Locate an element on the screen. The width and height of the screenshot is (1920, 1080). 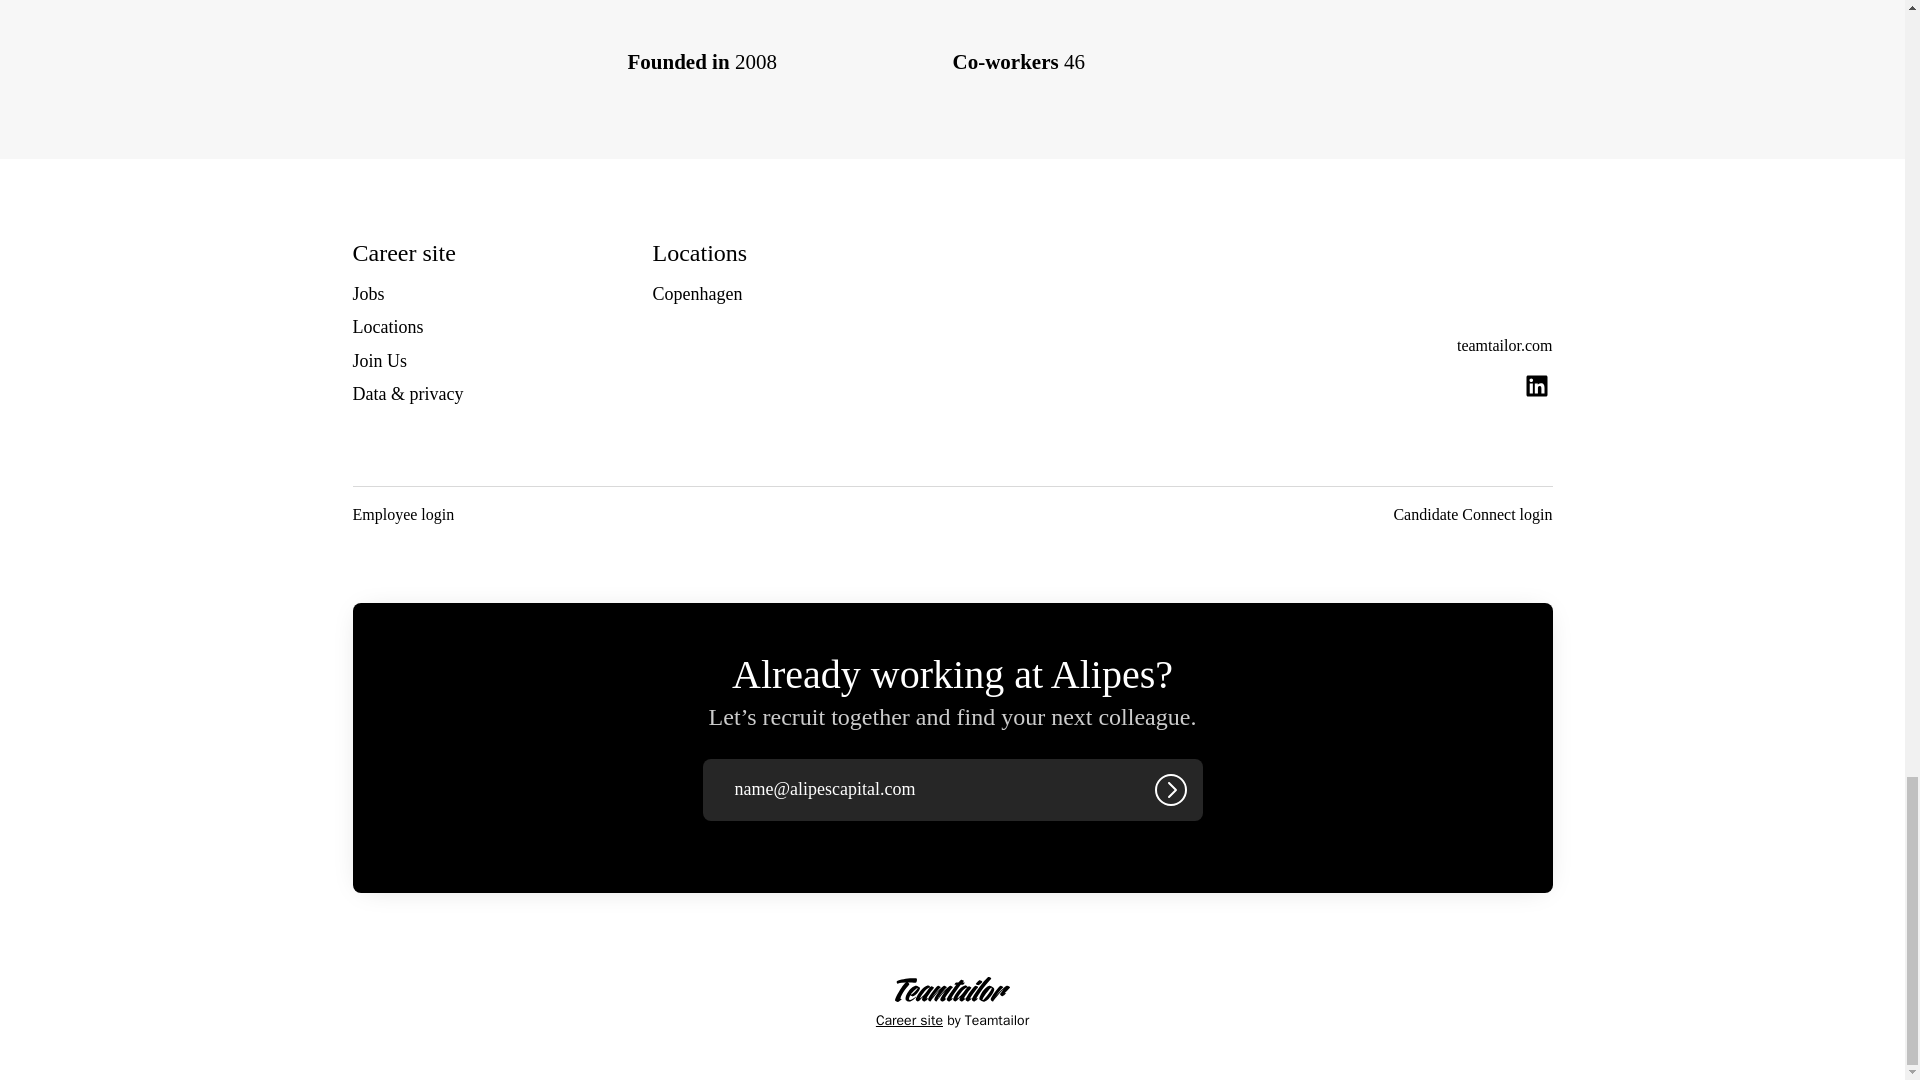
Employee login is located at coordinates (402, 515).